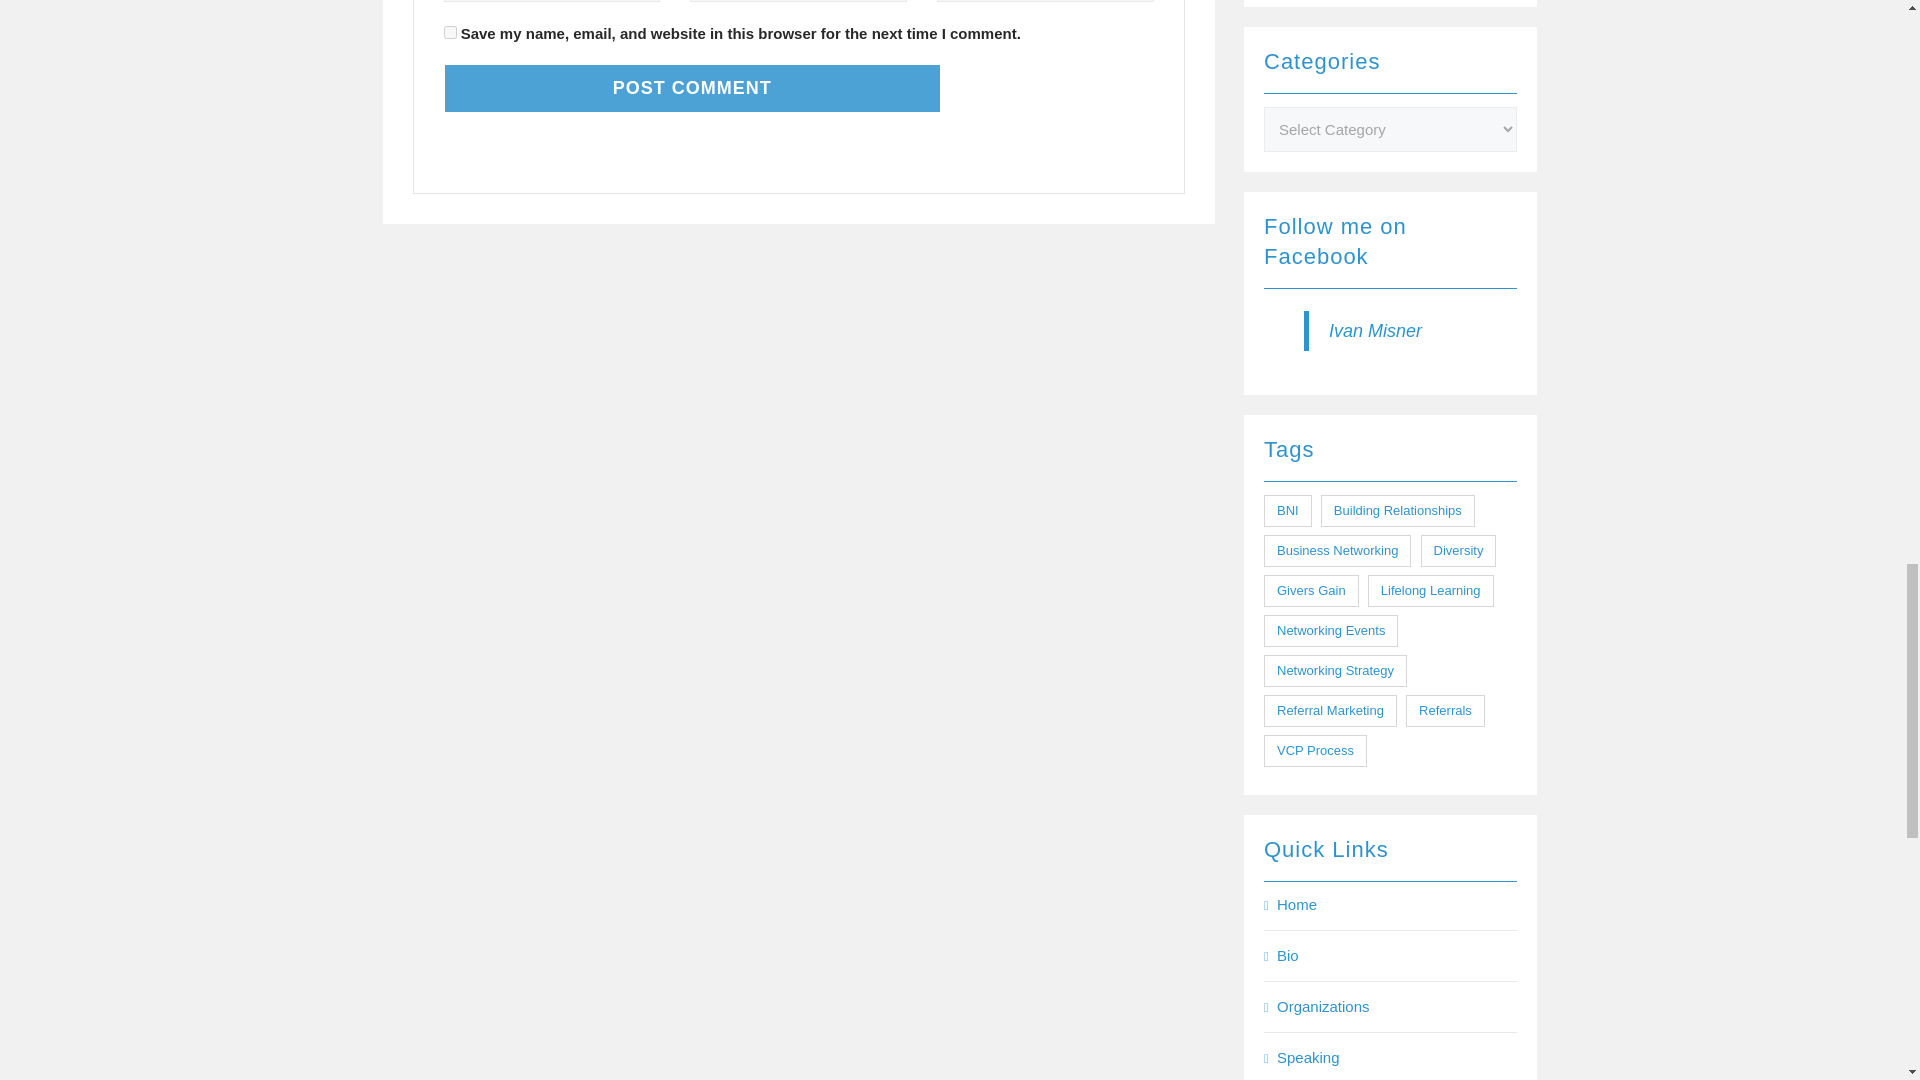 This screenshot has height=1080, width=1920. What do you see at coordinates (1337, 550) in the screenshot?
I see `Business Networking` at bounding box center [1337, 550].